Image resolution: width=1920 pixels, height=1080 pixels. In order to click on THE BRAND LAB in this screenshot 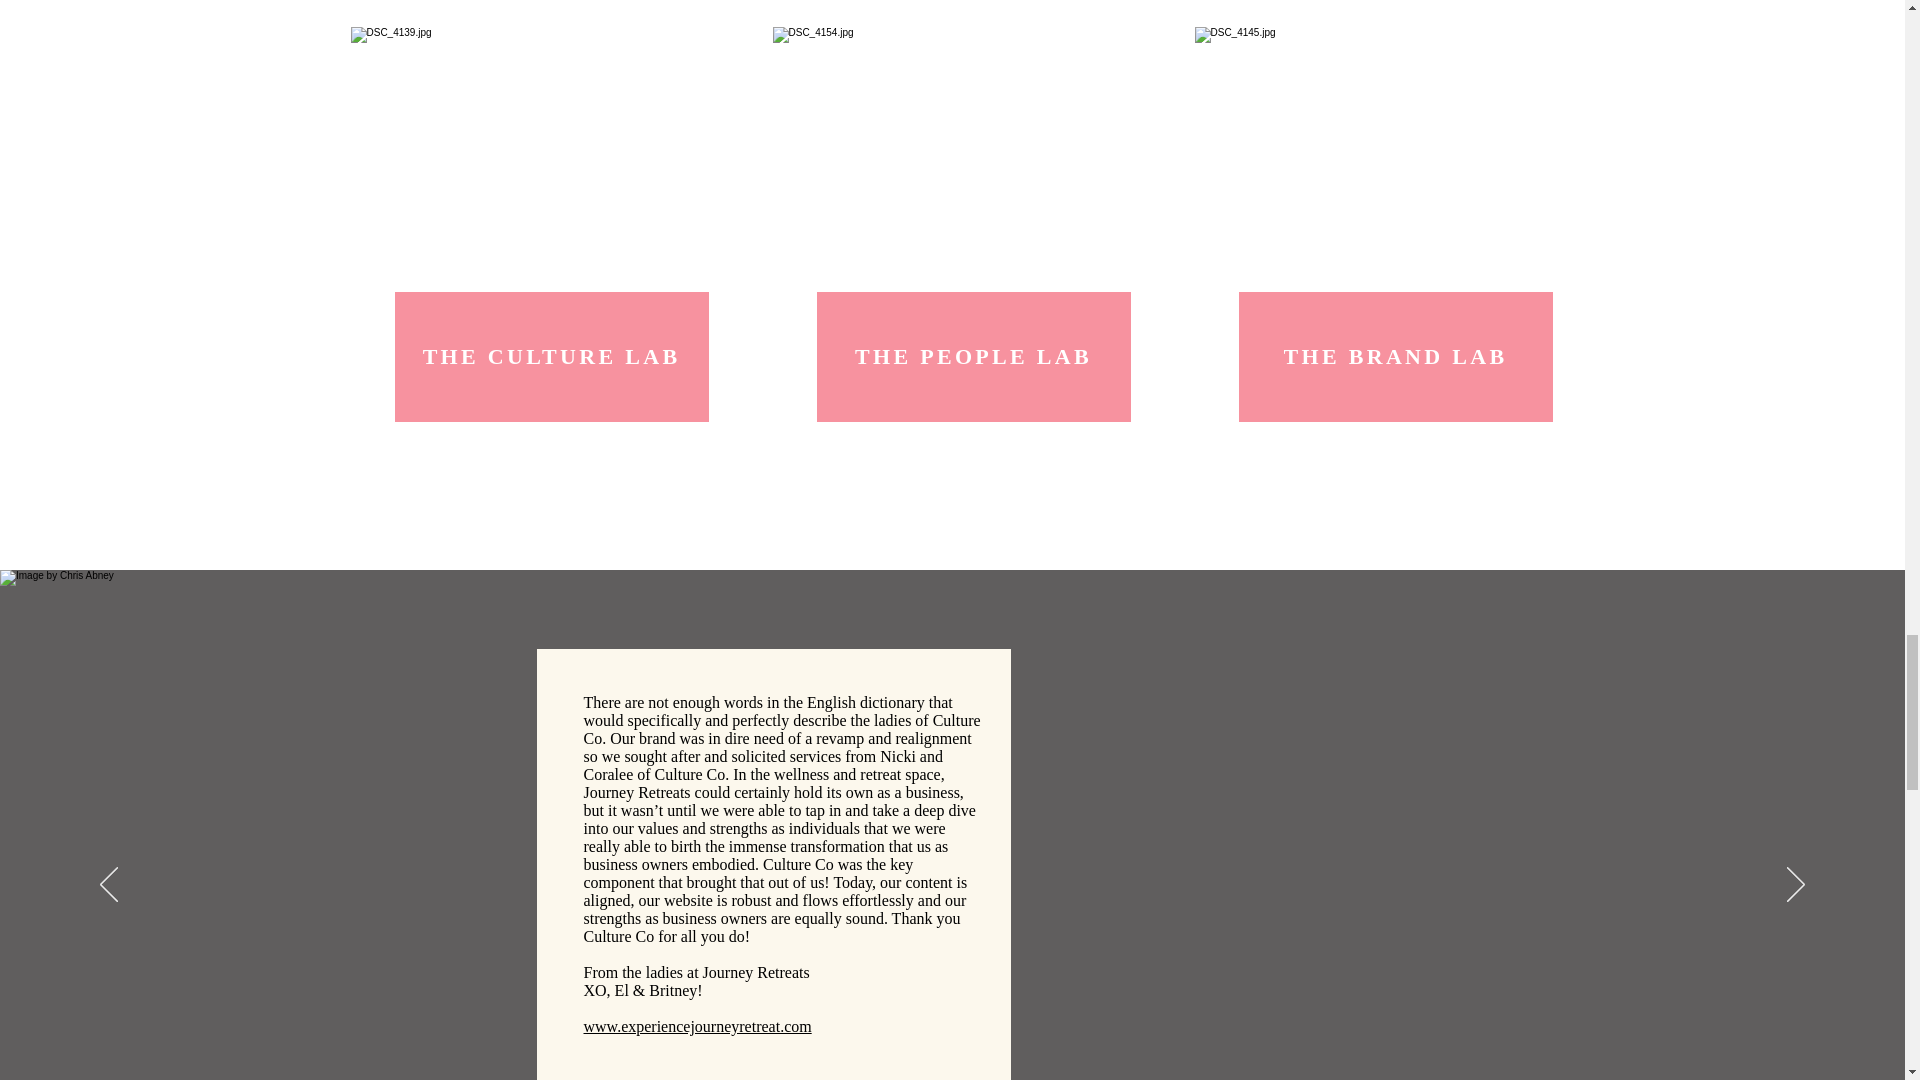, I will do `click(1394, 356)`.